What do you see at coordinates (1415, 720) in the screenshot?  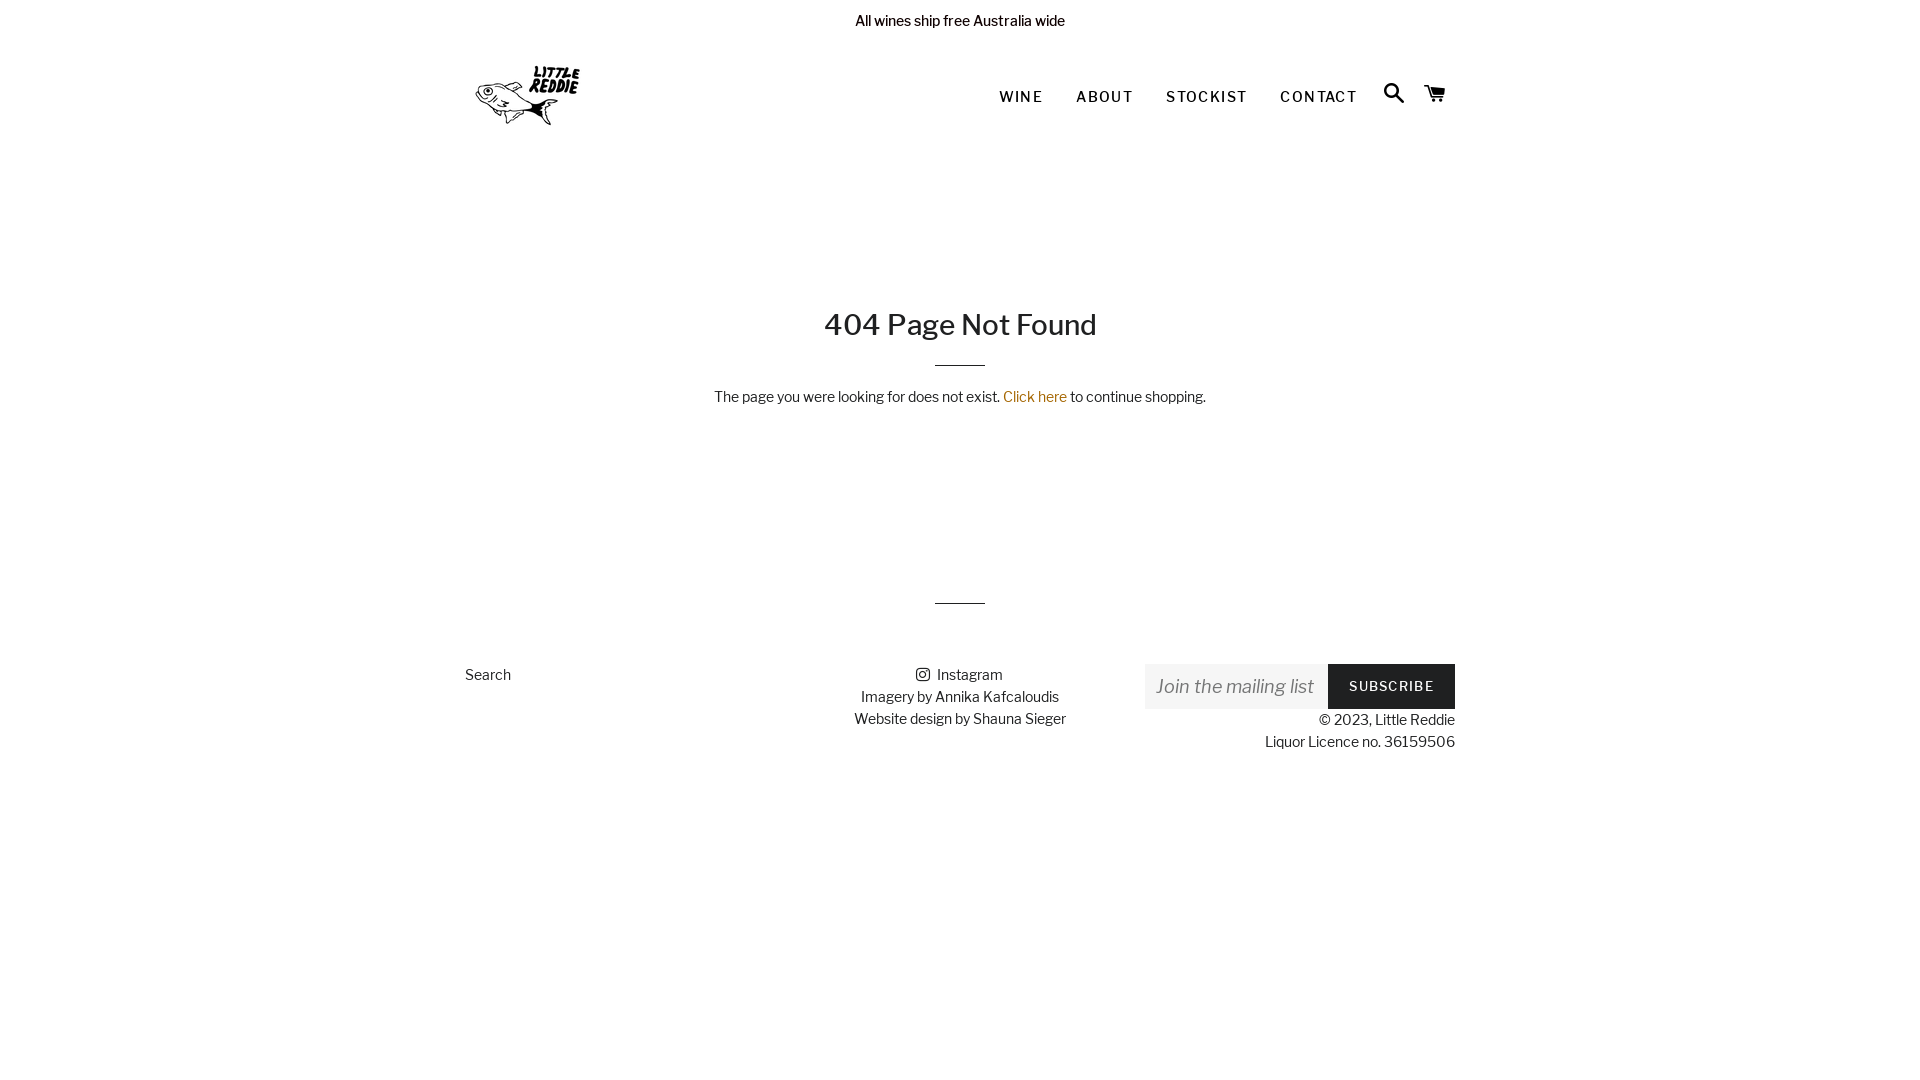 I see `Little Reddie` at bounding box center [1415, 720].